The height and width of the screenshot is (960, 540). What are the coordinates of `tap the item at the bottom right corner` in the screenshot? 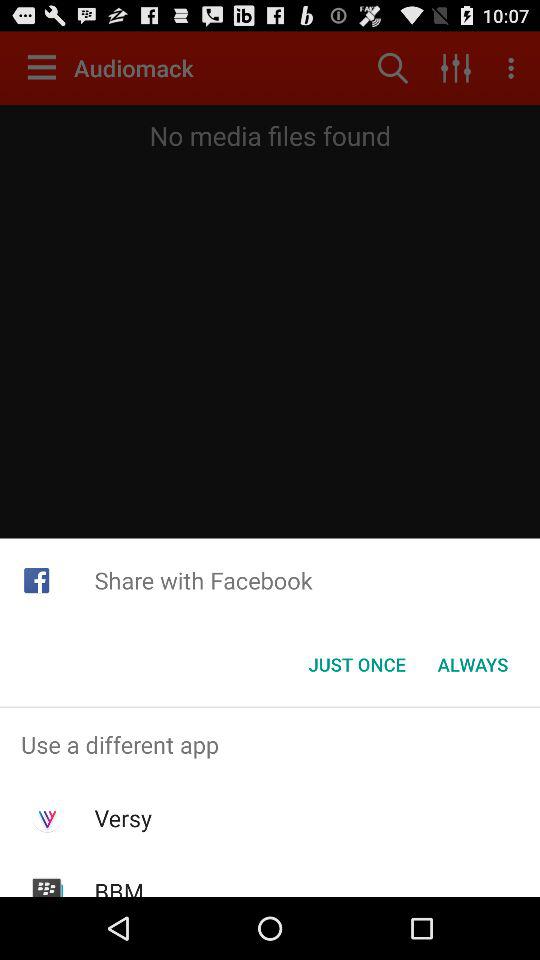 It's located at (472, 664).